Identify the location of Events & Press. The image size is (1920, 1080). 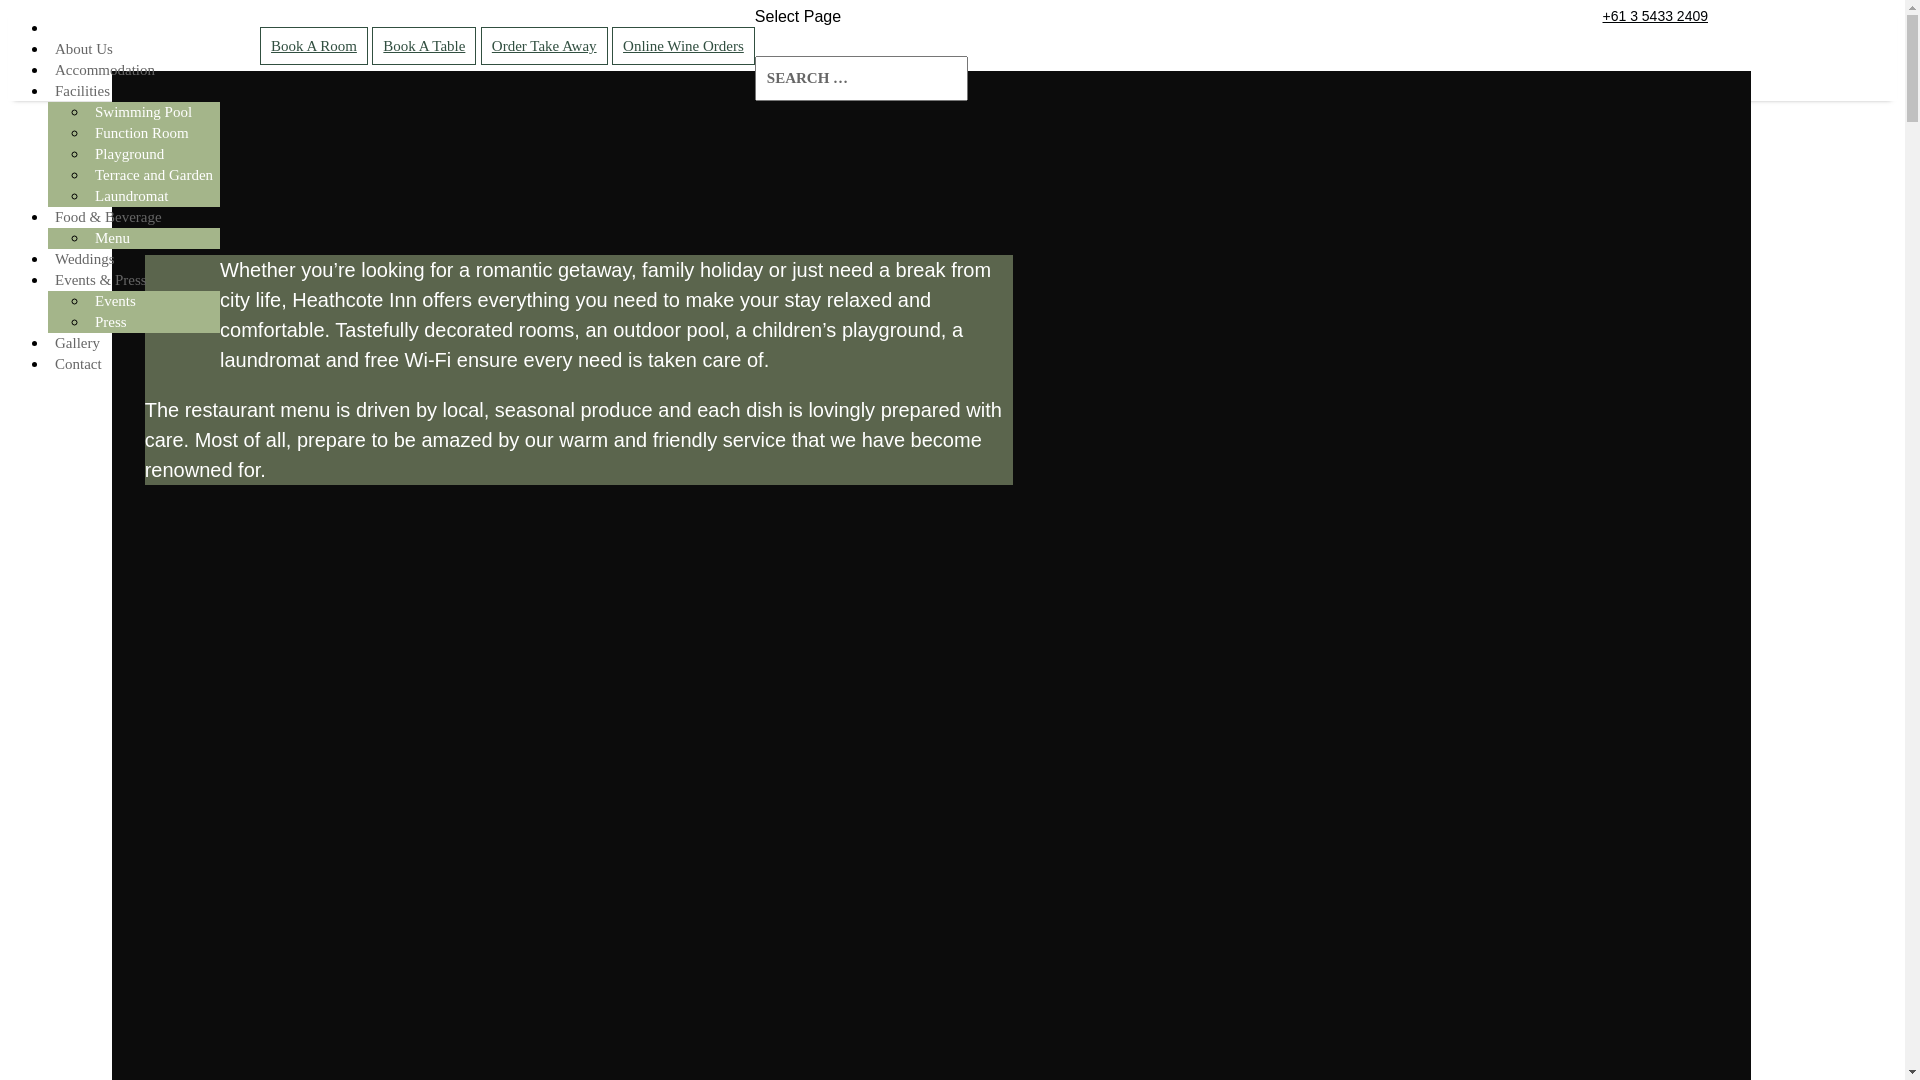
(101, 280).